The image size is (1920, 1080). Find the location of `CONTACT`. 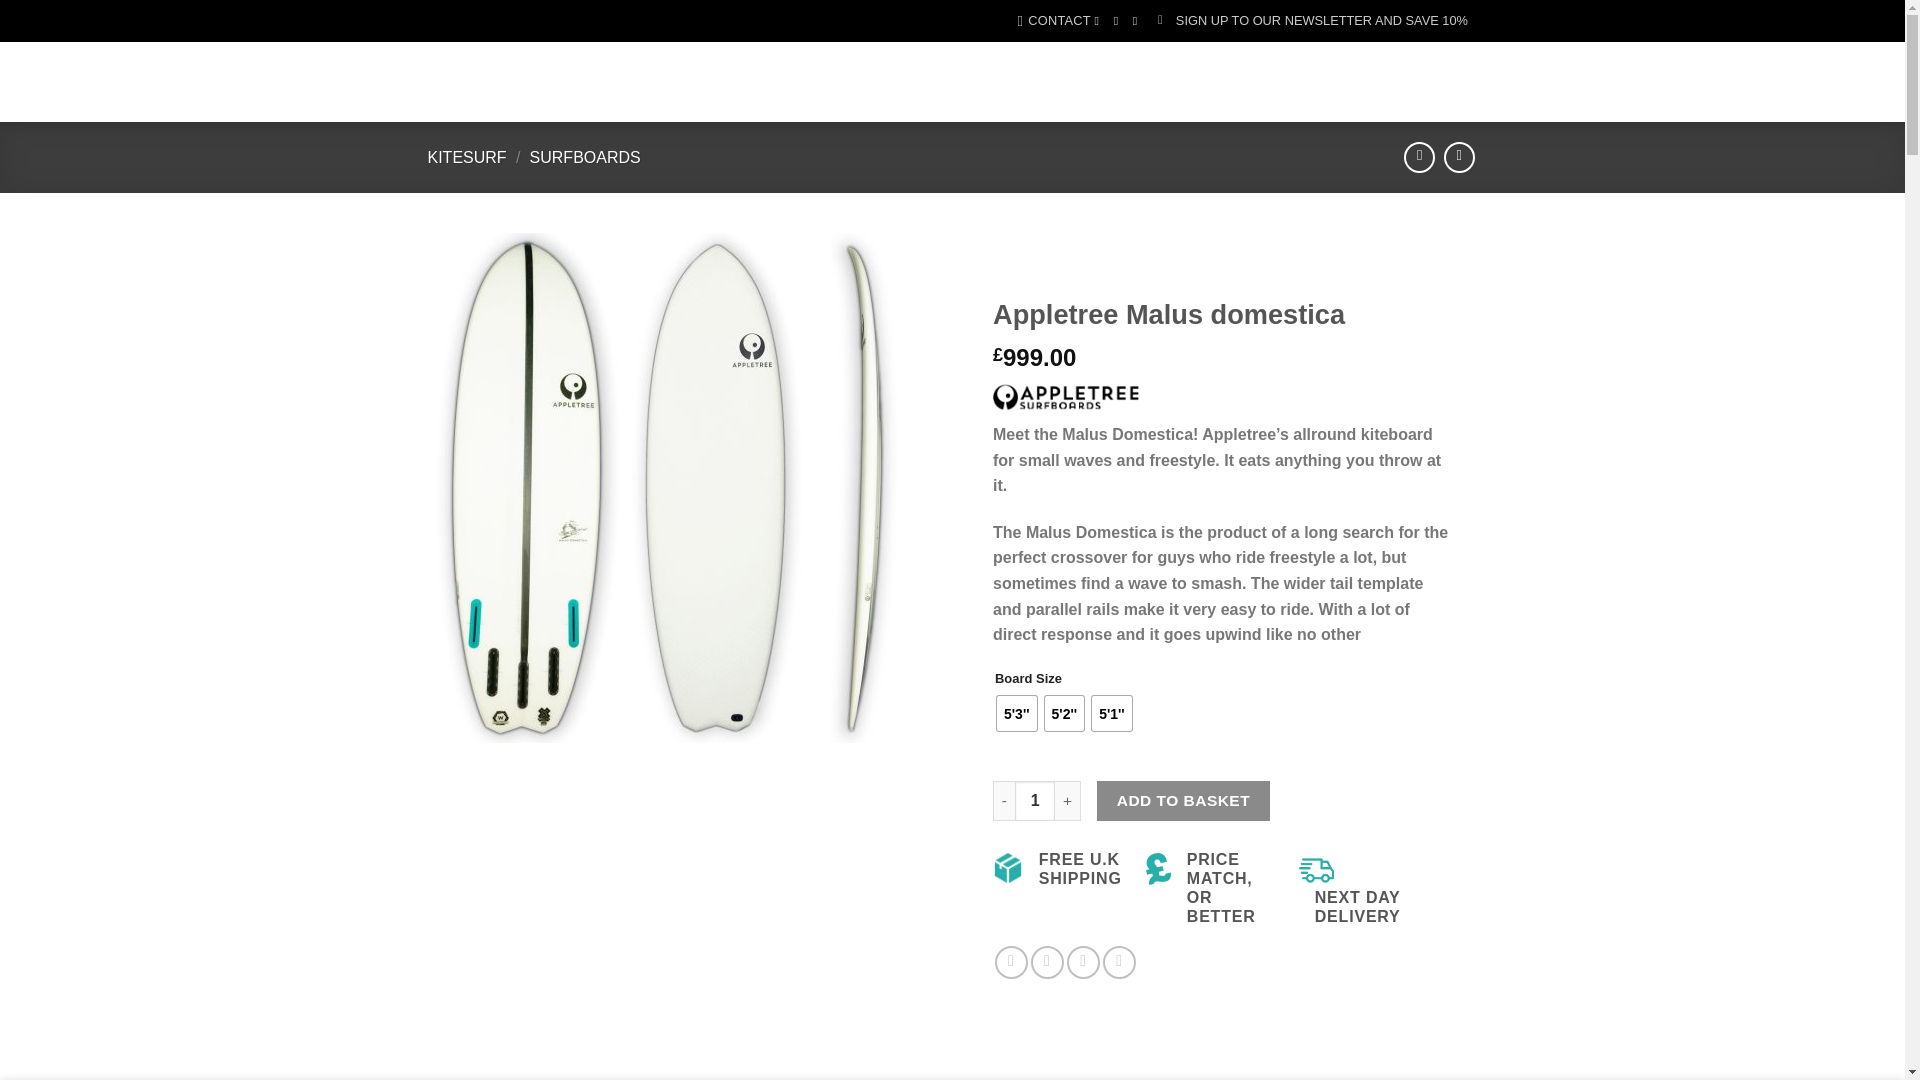

CONTACT is located at coordinates (1054, 20).